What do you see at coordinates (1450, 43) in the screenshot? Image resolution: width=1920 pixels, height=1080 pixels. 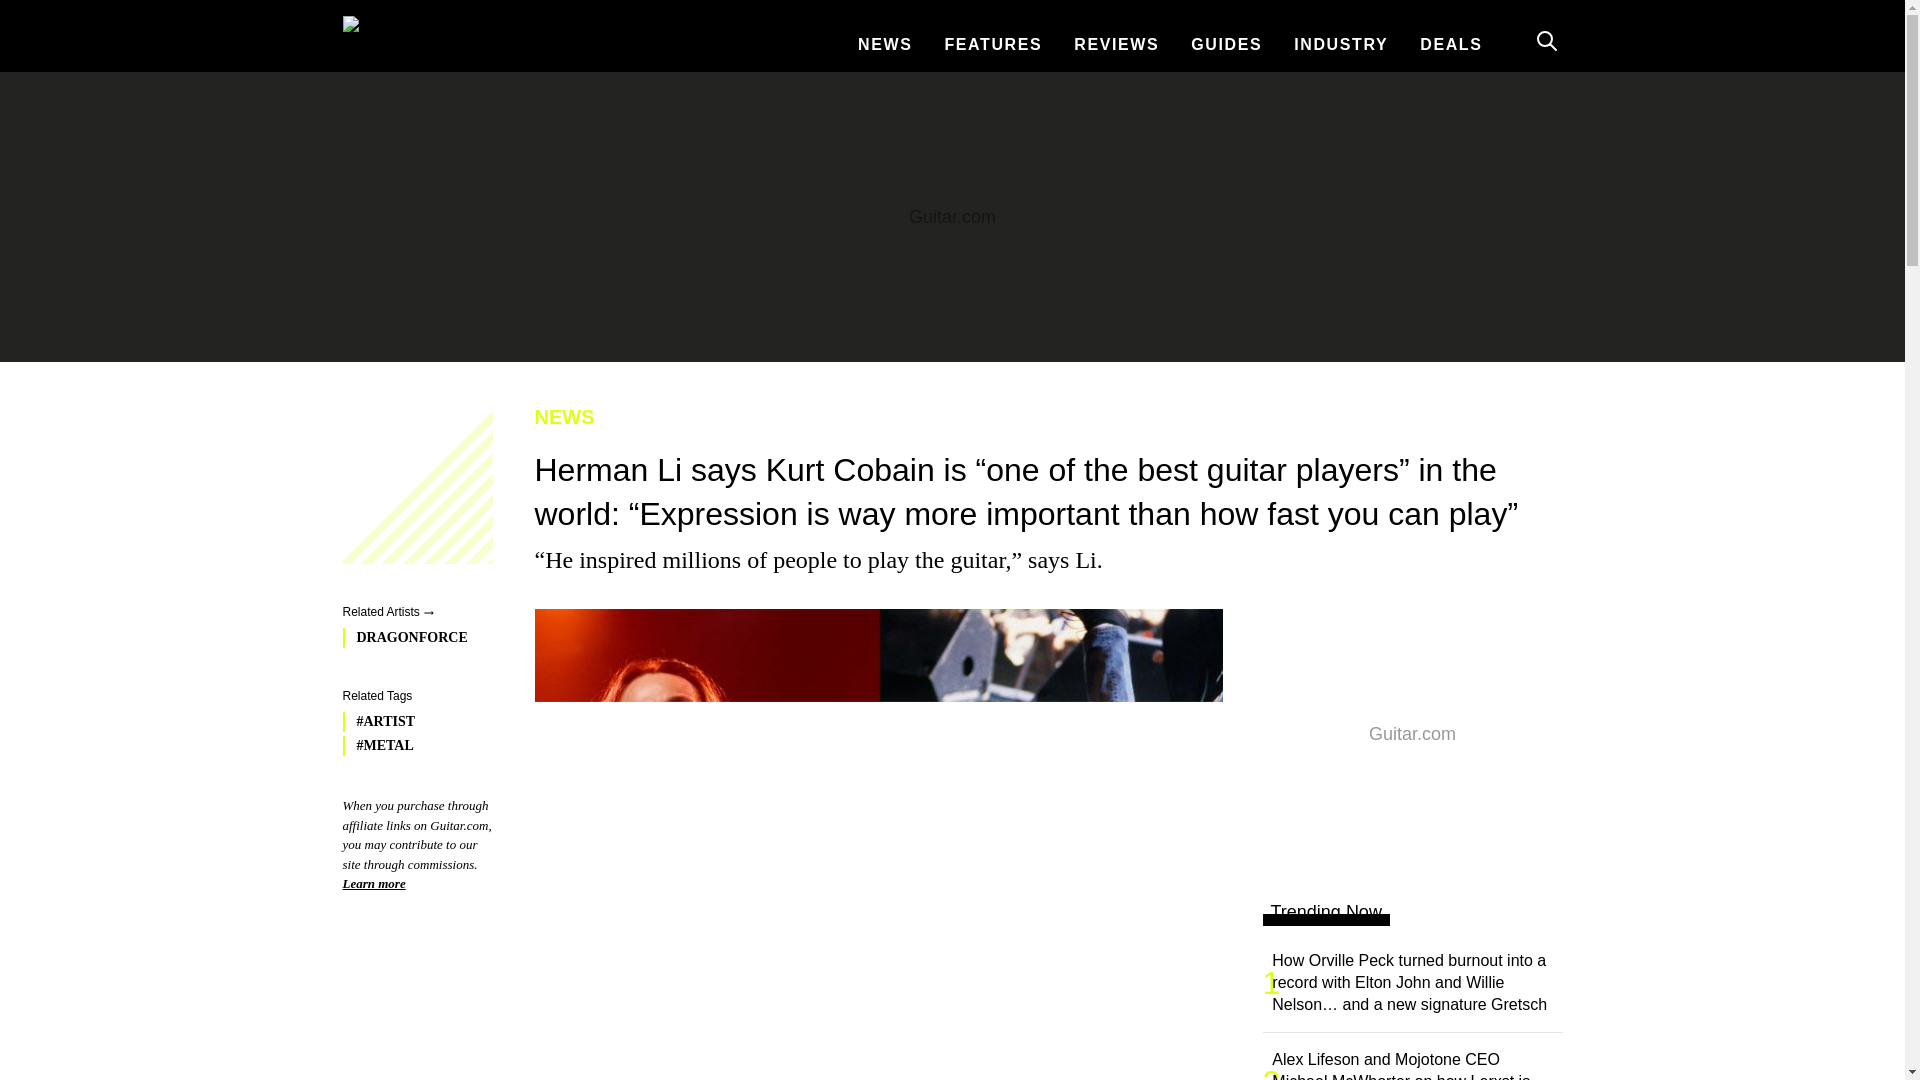 I see `DEALS` at bounding box center [1450, 43].